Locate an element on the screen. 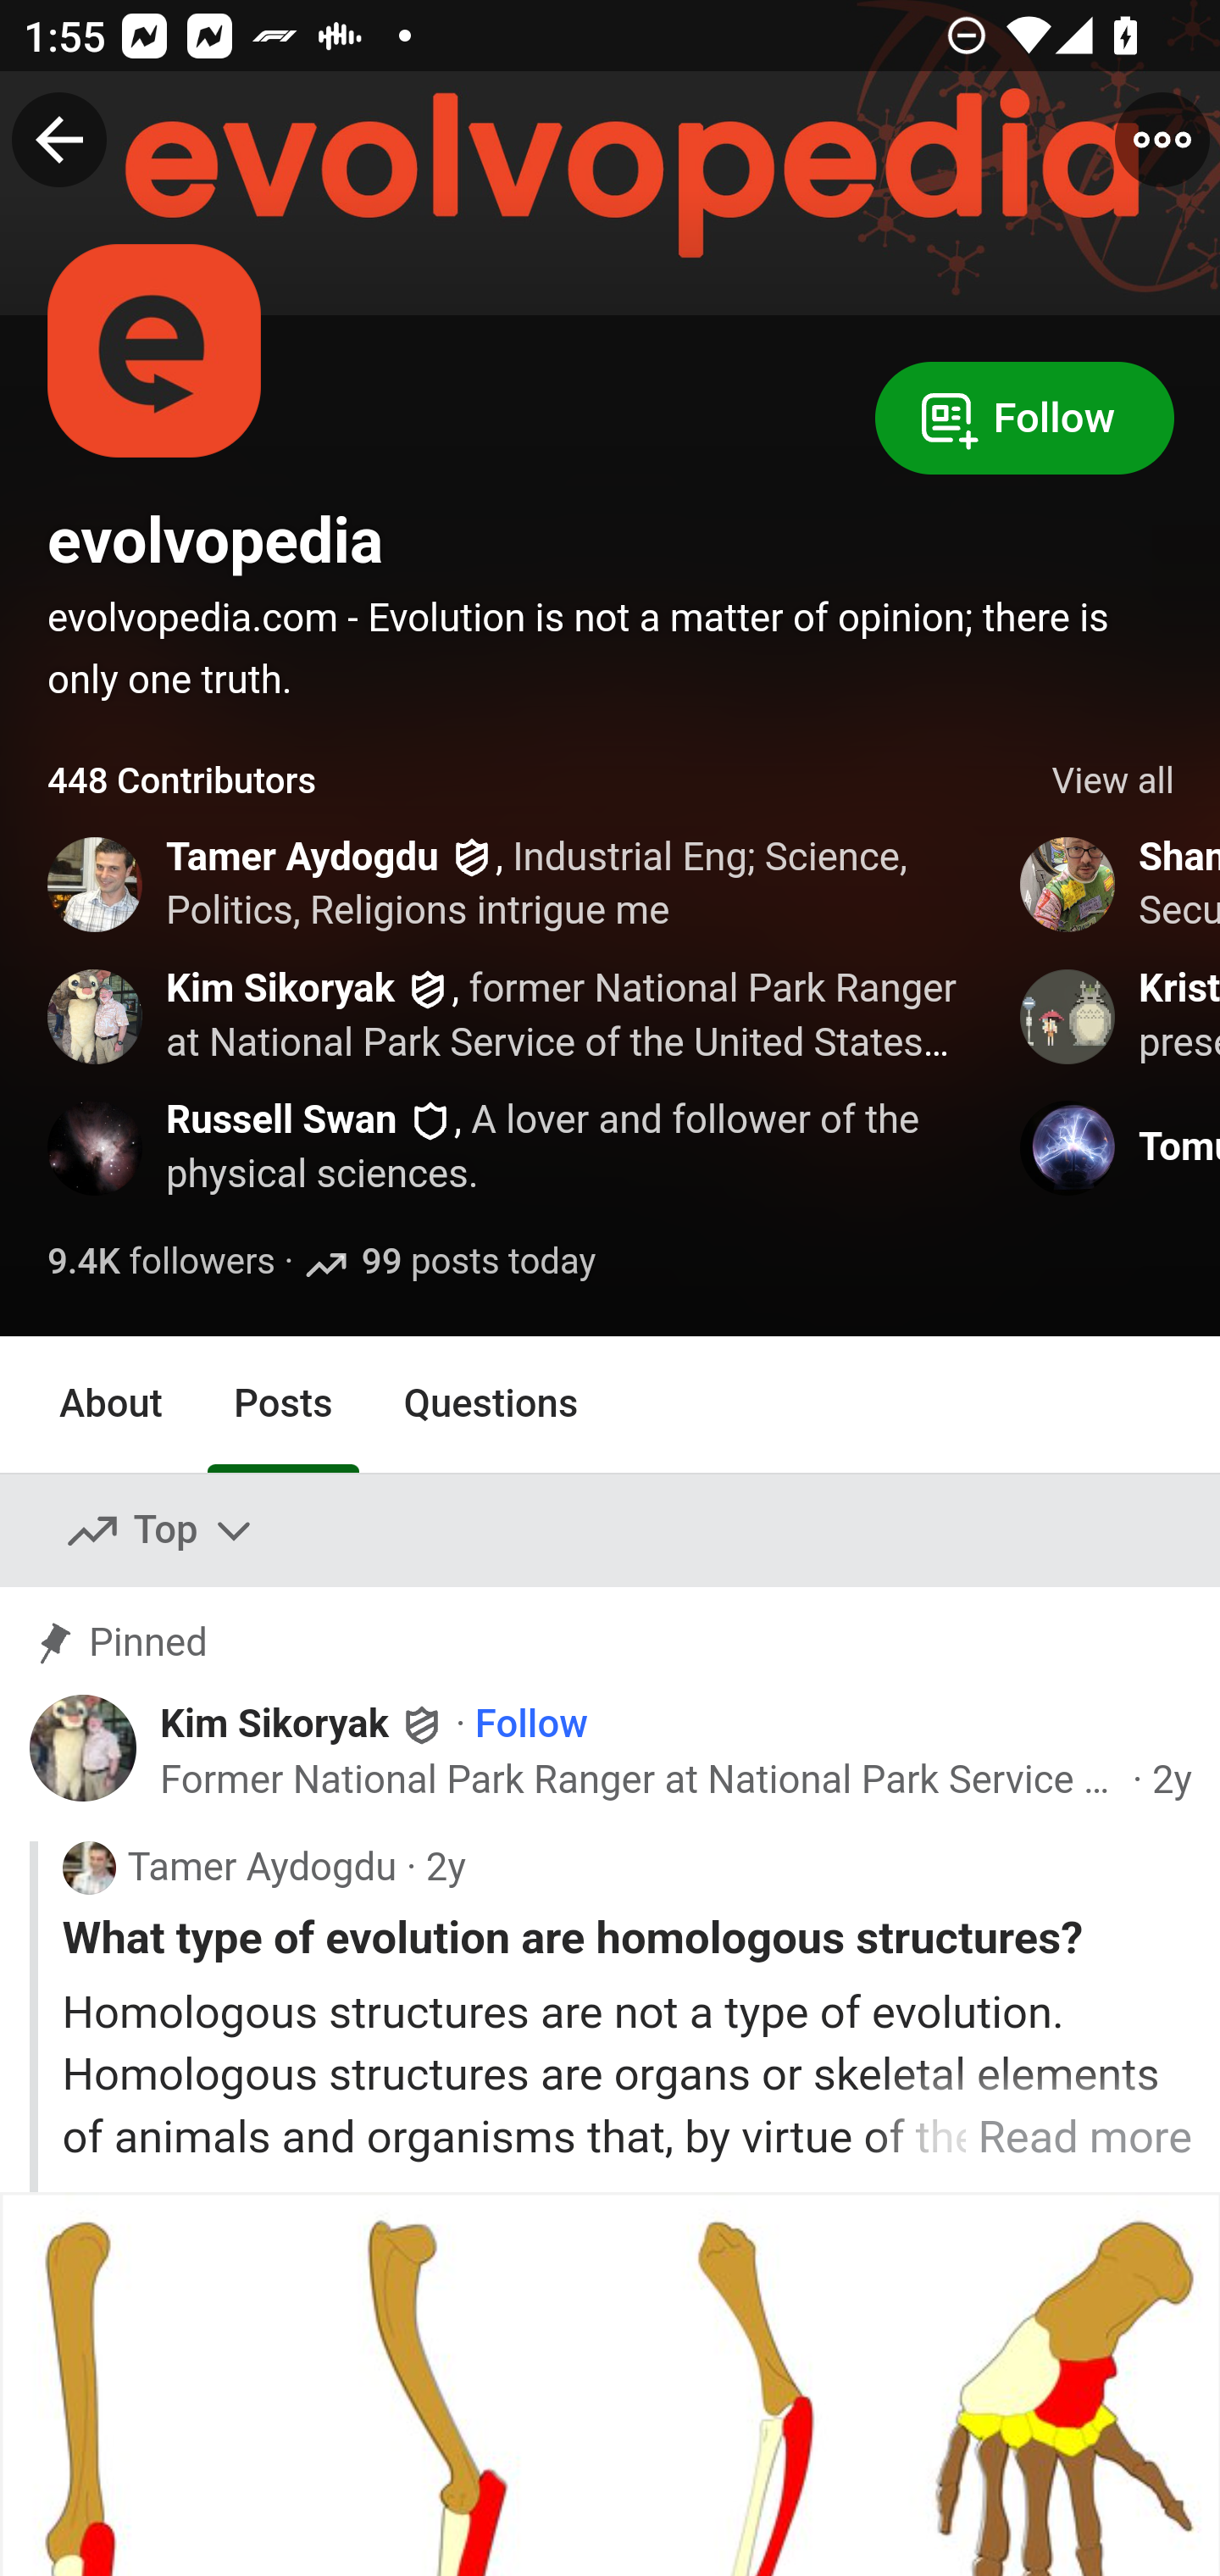 The height and width of the screenshot is (2576, 1220). Posts is located at coordinates (282, 1403).